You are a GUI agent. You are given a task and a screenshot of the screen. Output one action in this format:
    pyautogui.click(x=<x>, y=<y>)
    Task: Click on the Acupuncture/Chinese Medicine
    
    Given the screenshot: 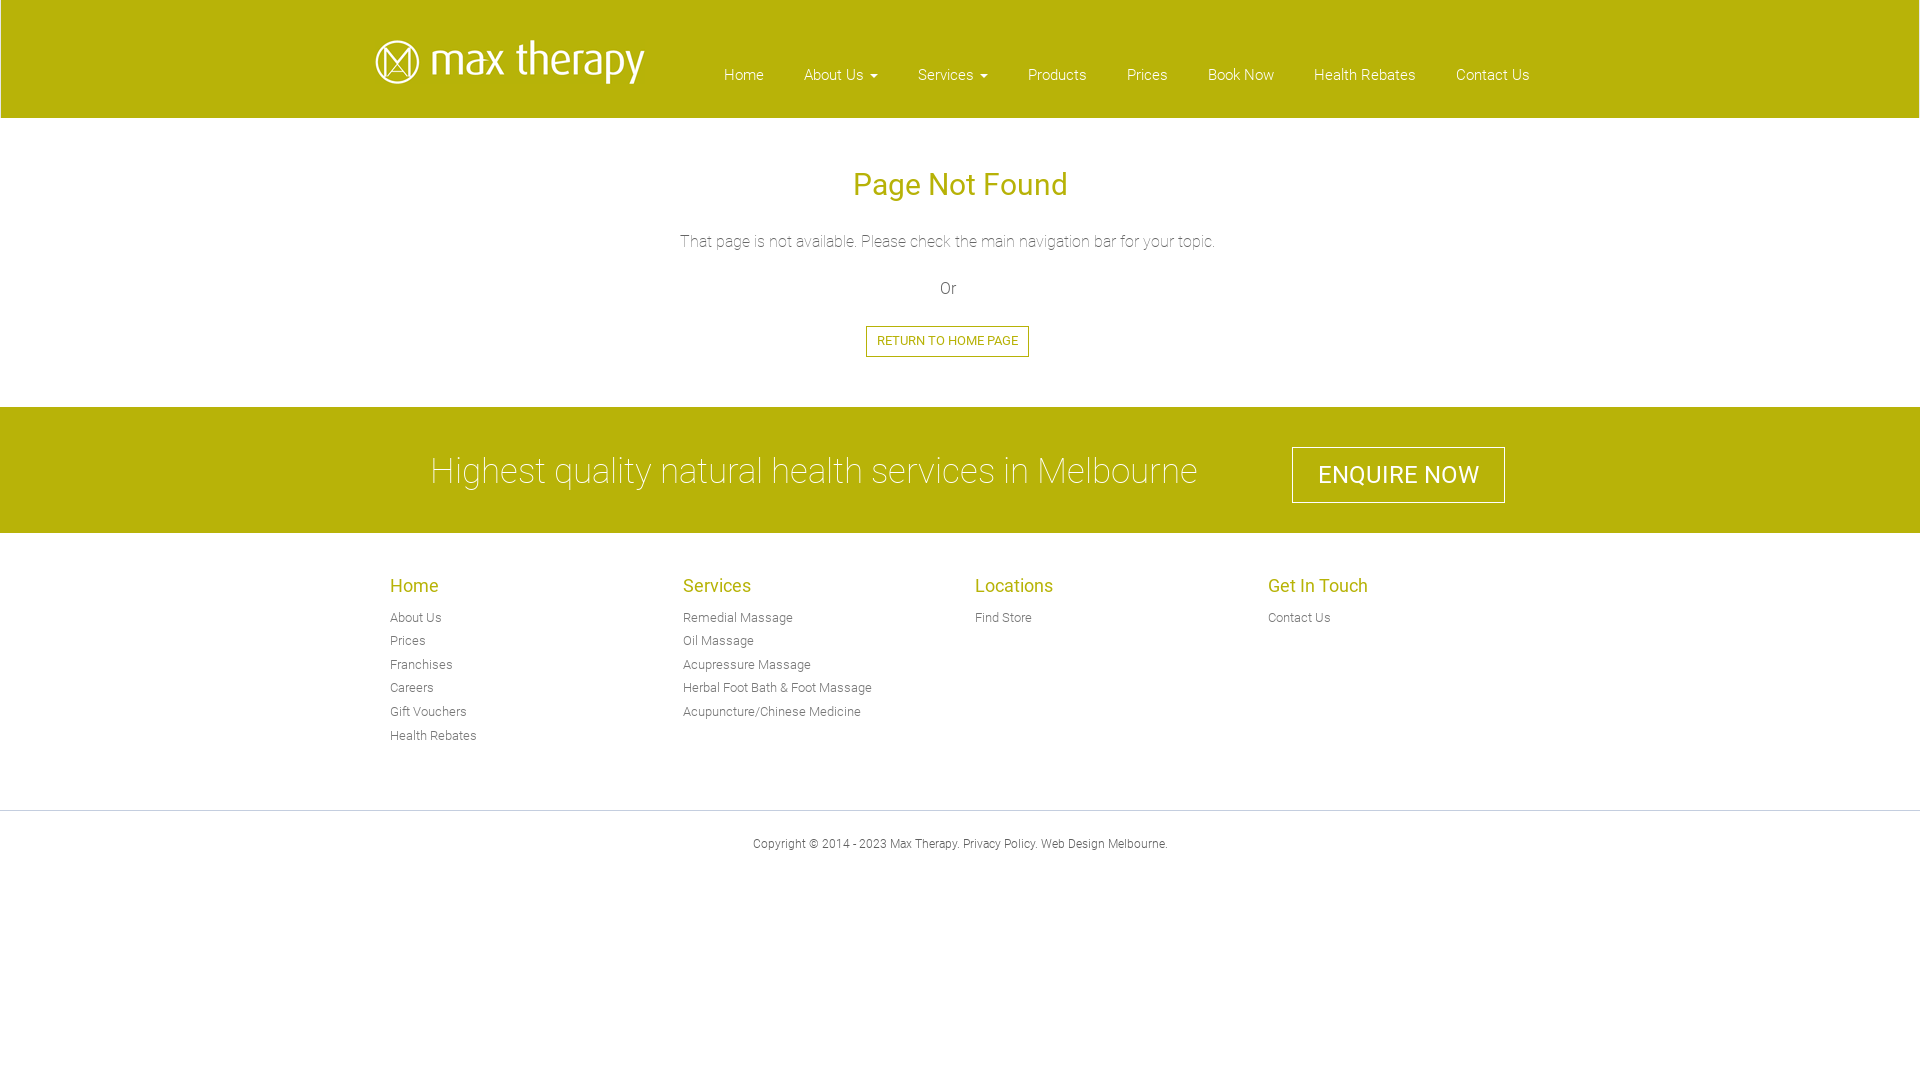 What is the action you would take?
    pyautogui.click(x=771, y=712)
    